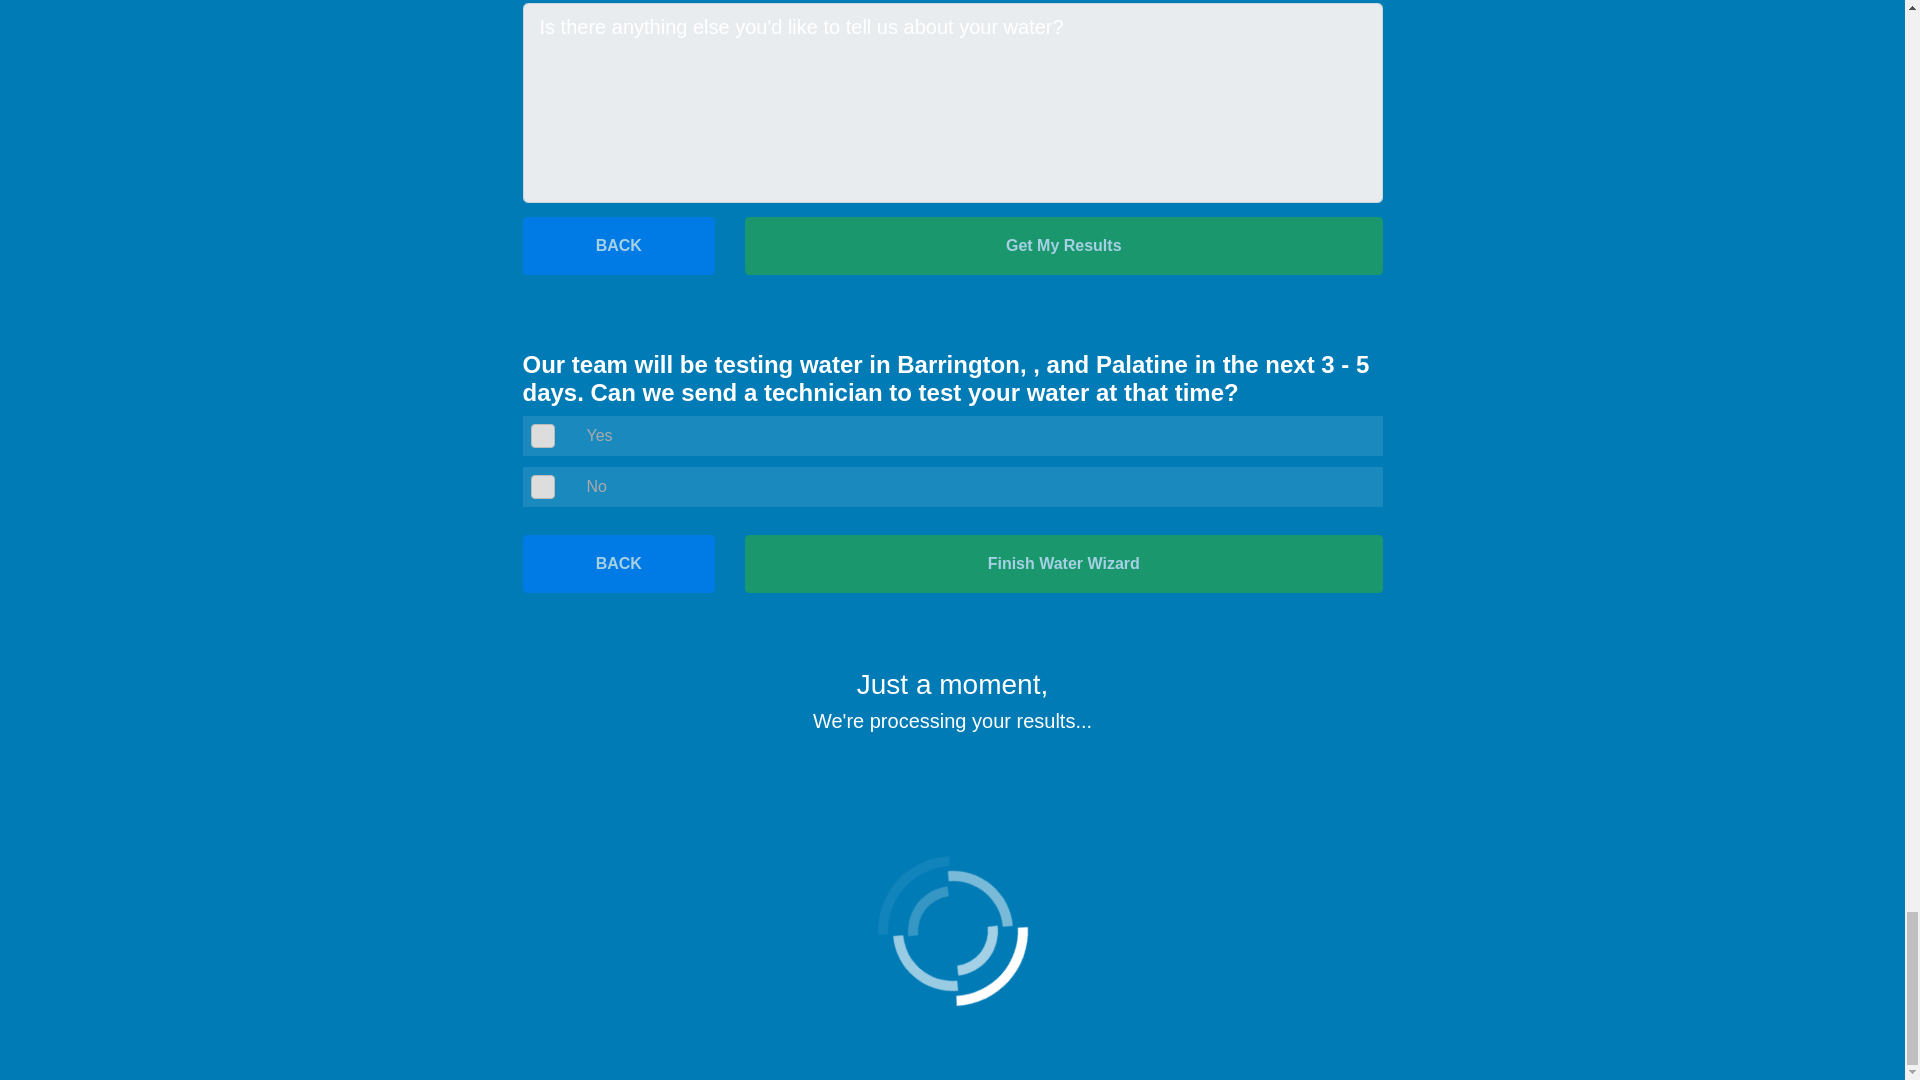  I want to click on Get My Results, so click(1063, 246).